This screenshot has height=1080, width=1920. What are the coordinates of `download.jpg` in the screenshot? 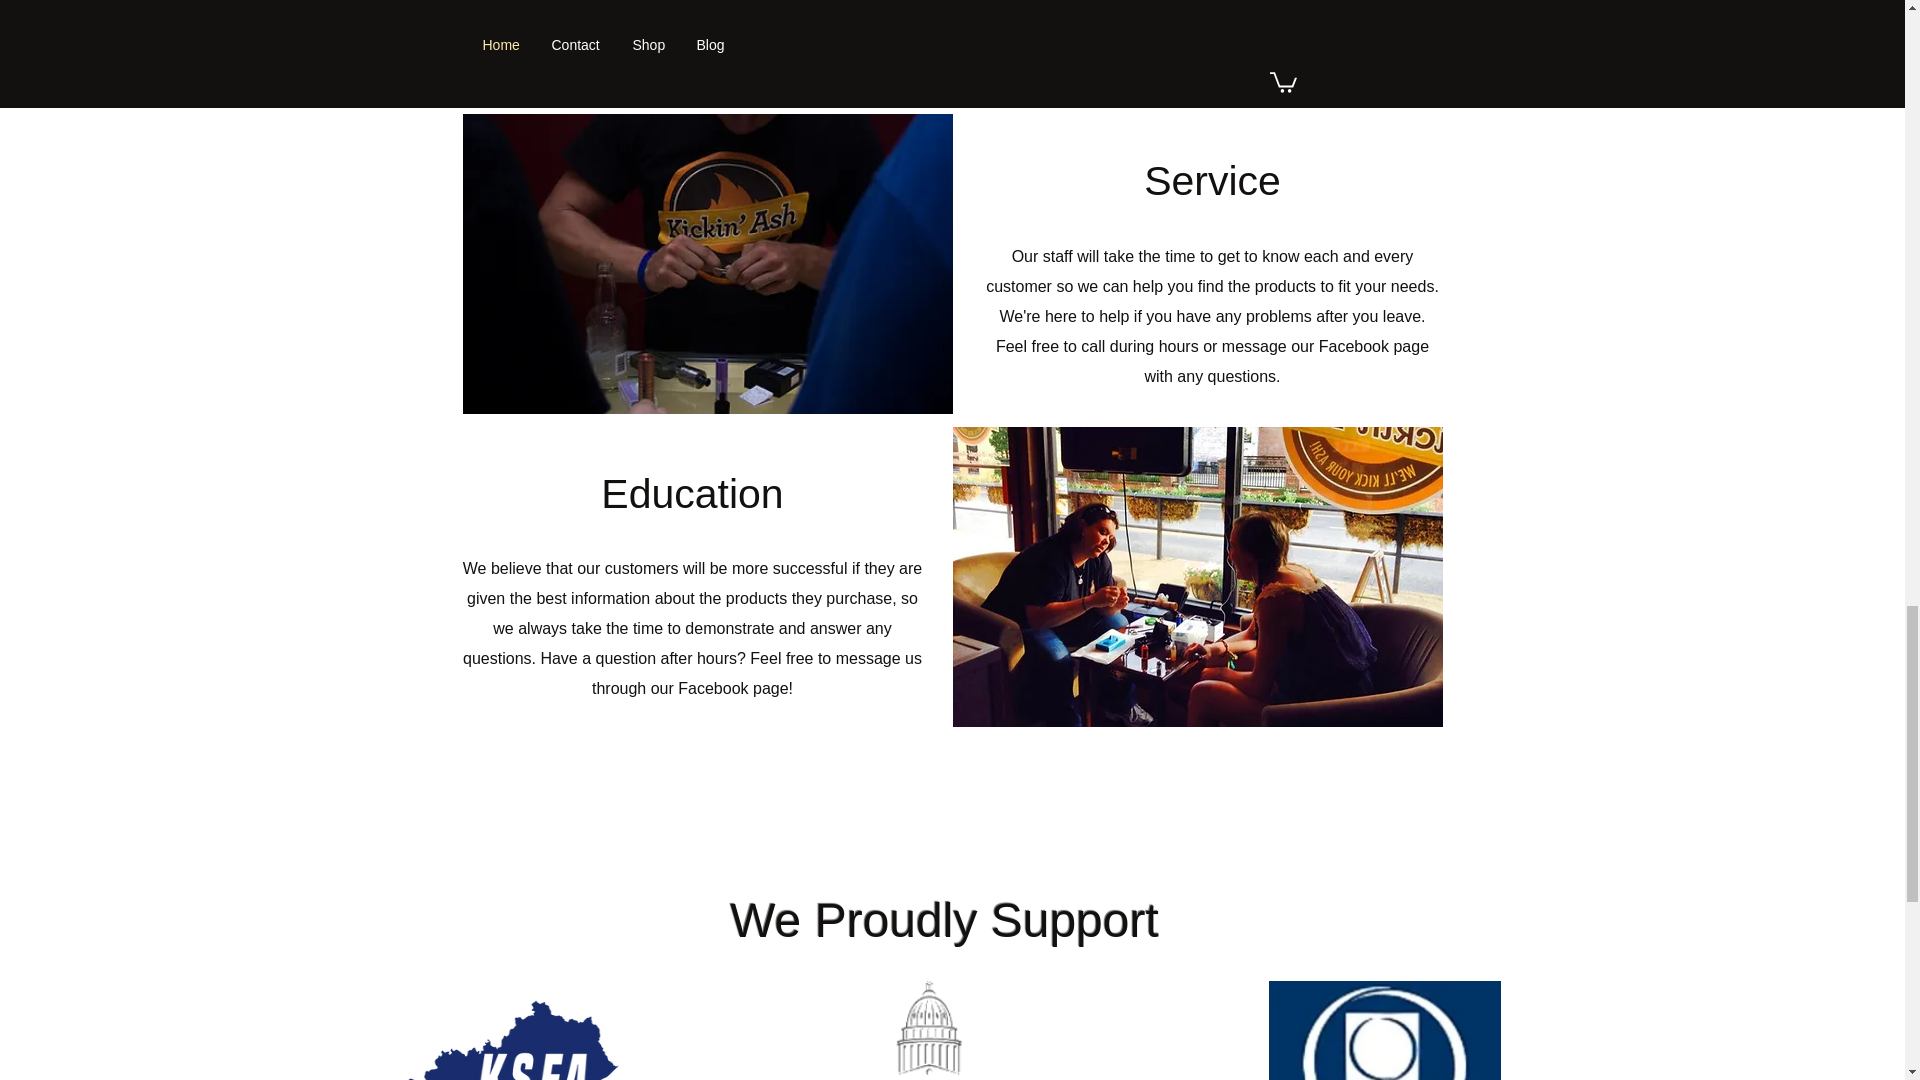 It's located at (1385, 1030).